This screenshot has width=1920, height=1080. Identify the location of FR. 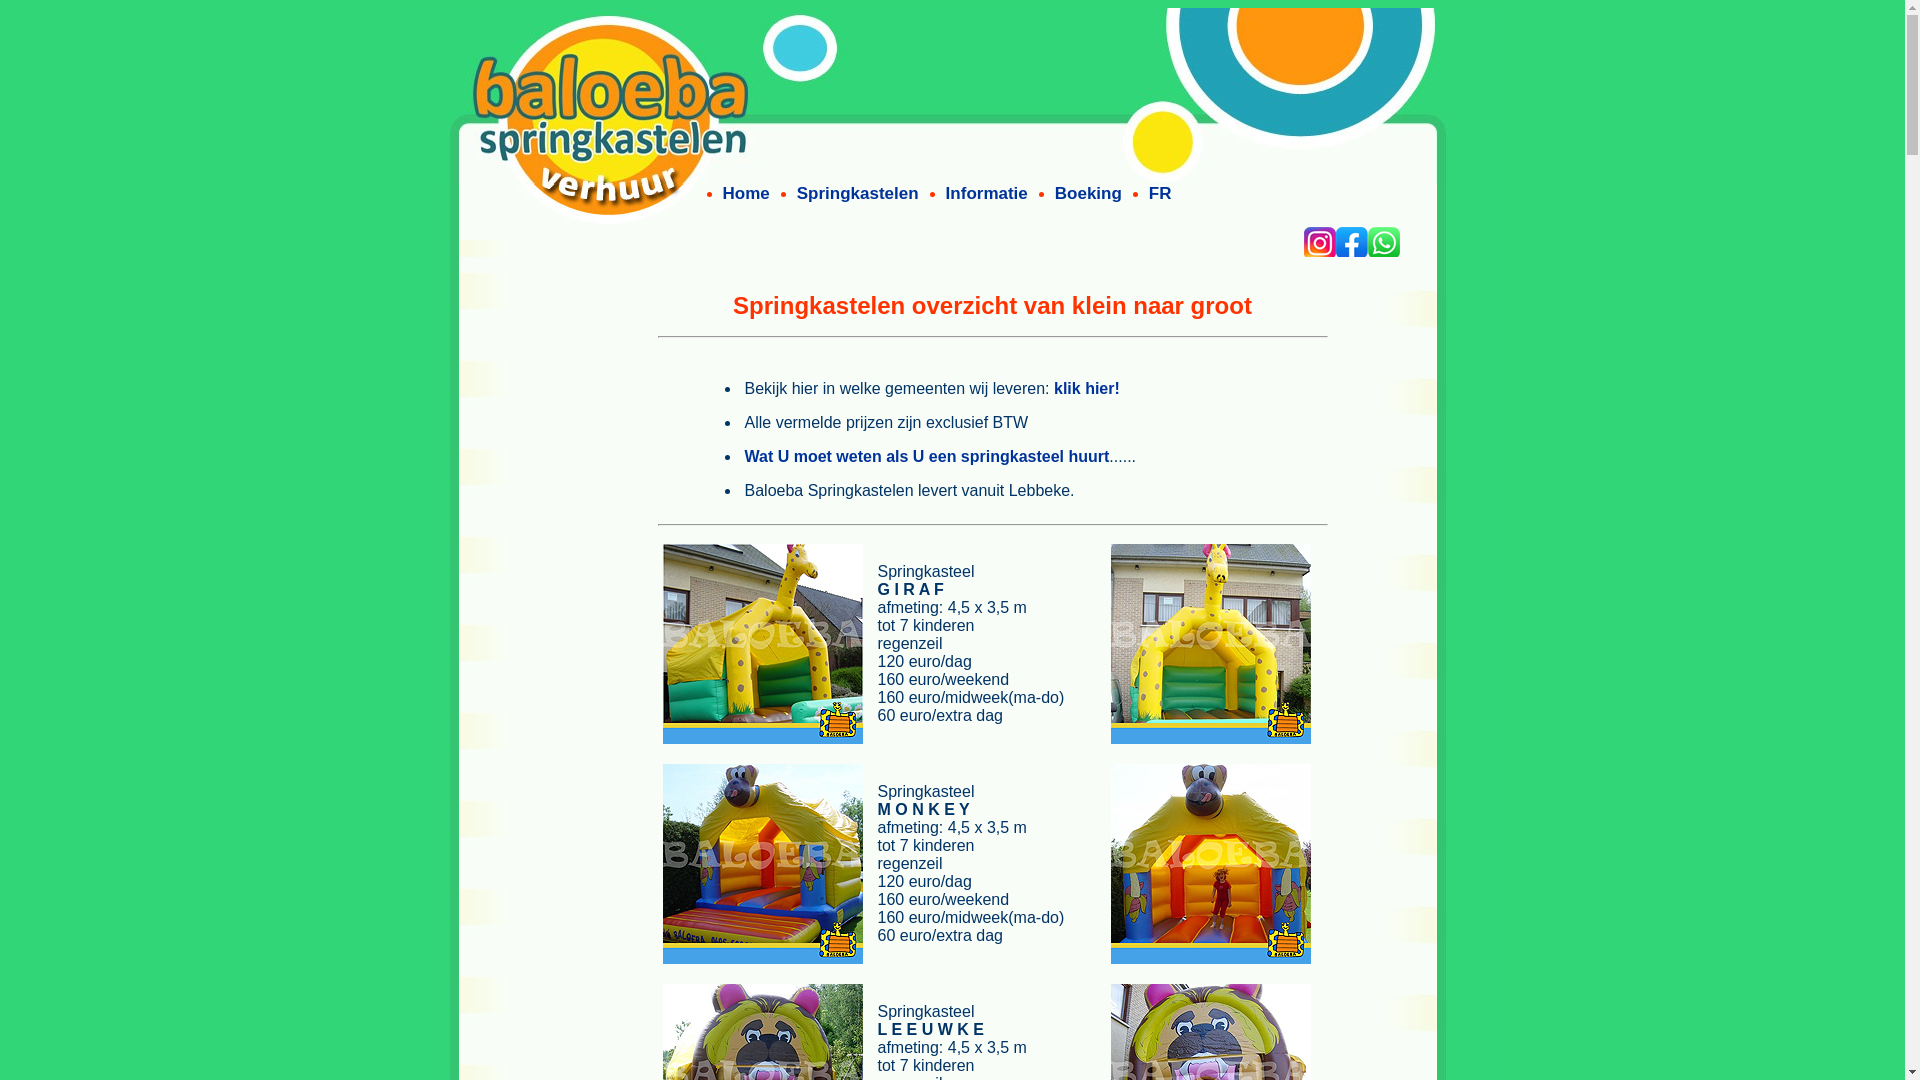
(1160, 194).